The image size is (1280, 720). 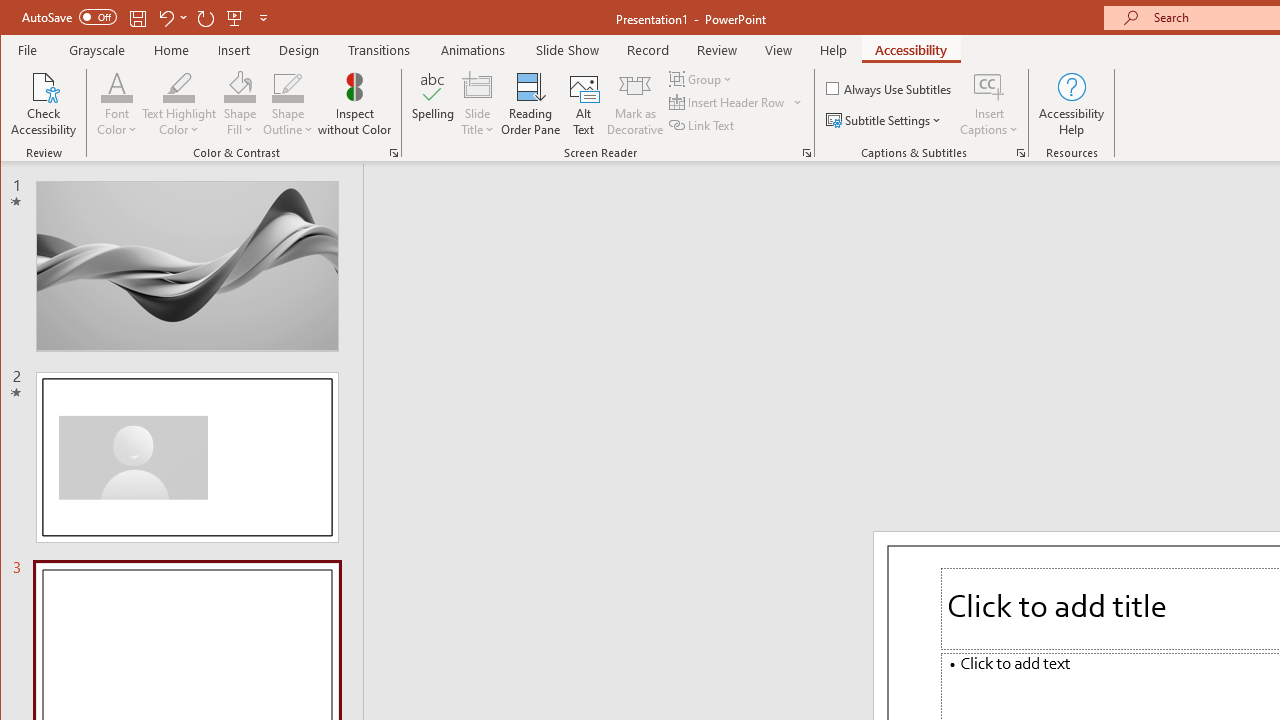 What do you see at coordinates (703, 124) in the screenshot?
I see `Link Text` at bounding box center [703, 124].